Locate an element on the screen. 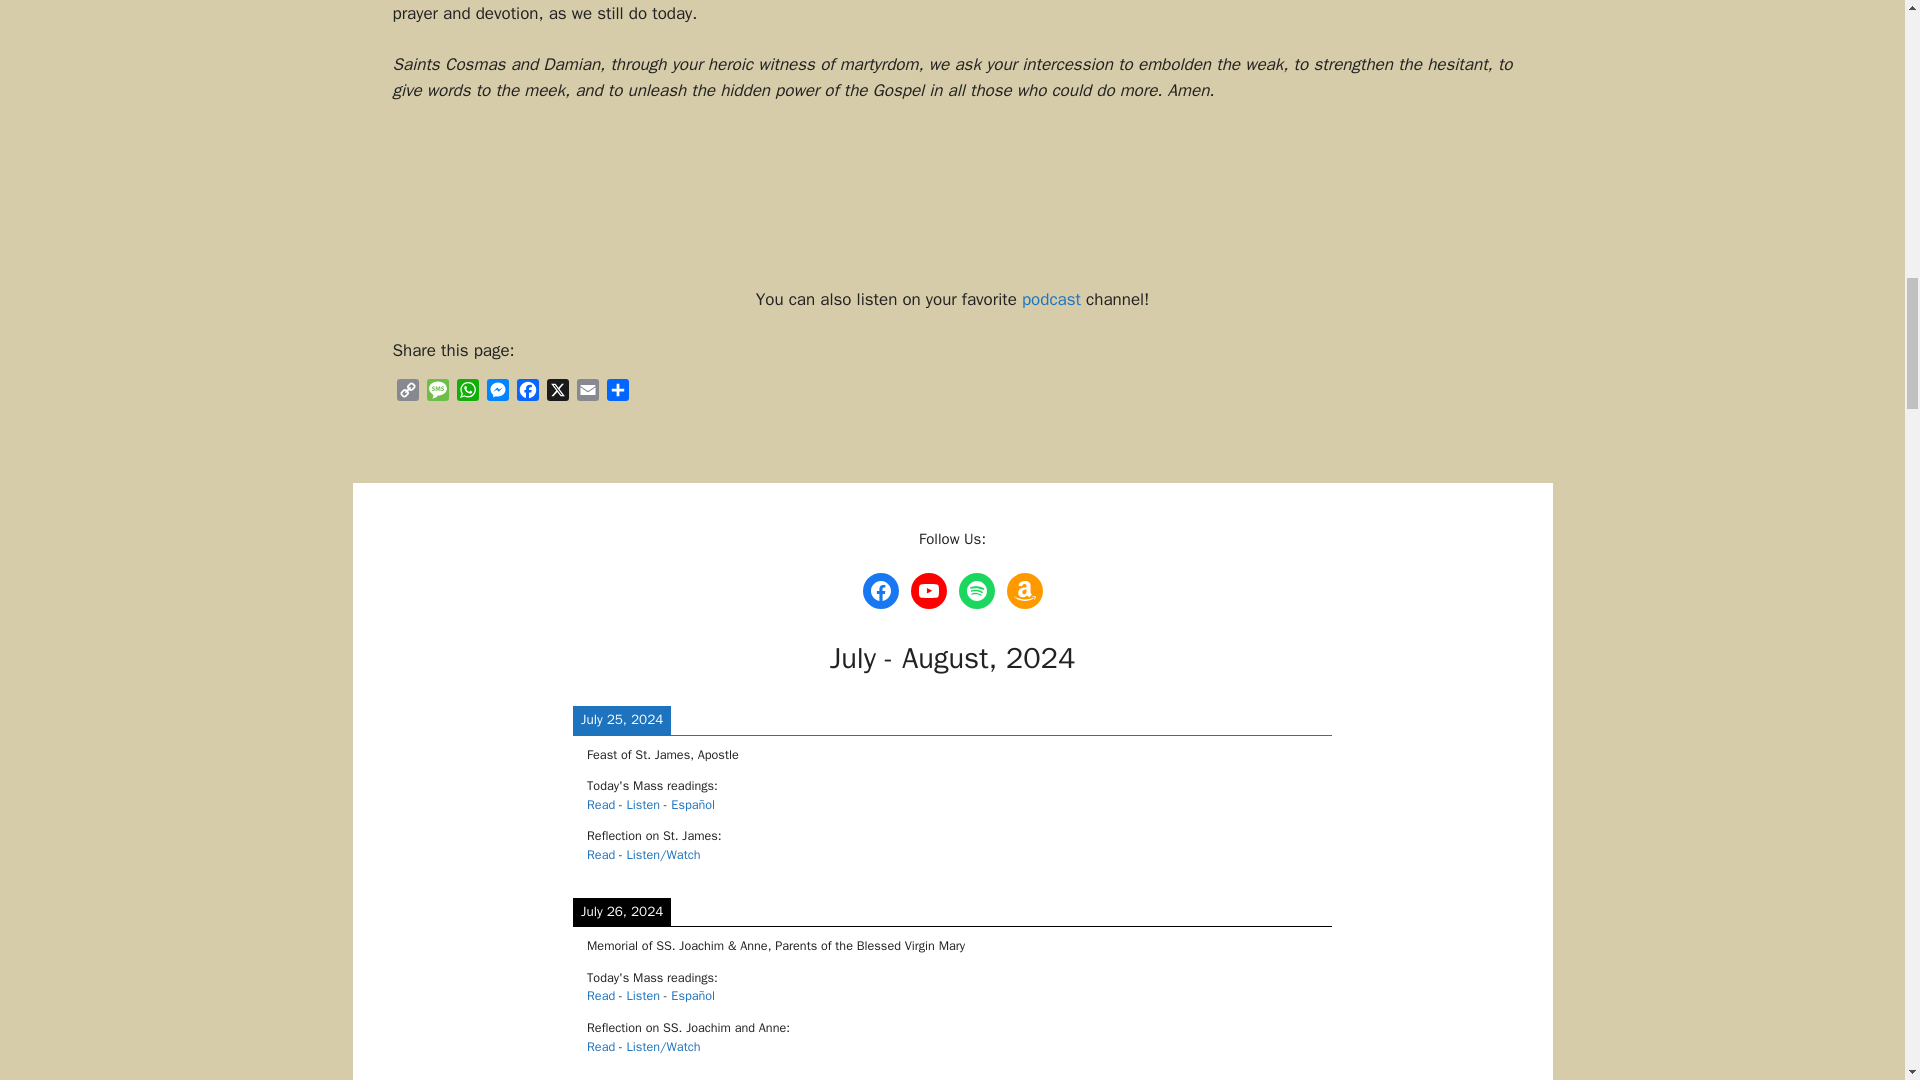  Share is located at coordinates (616, 393).